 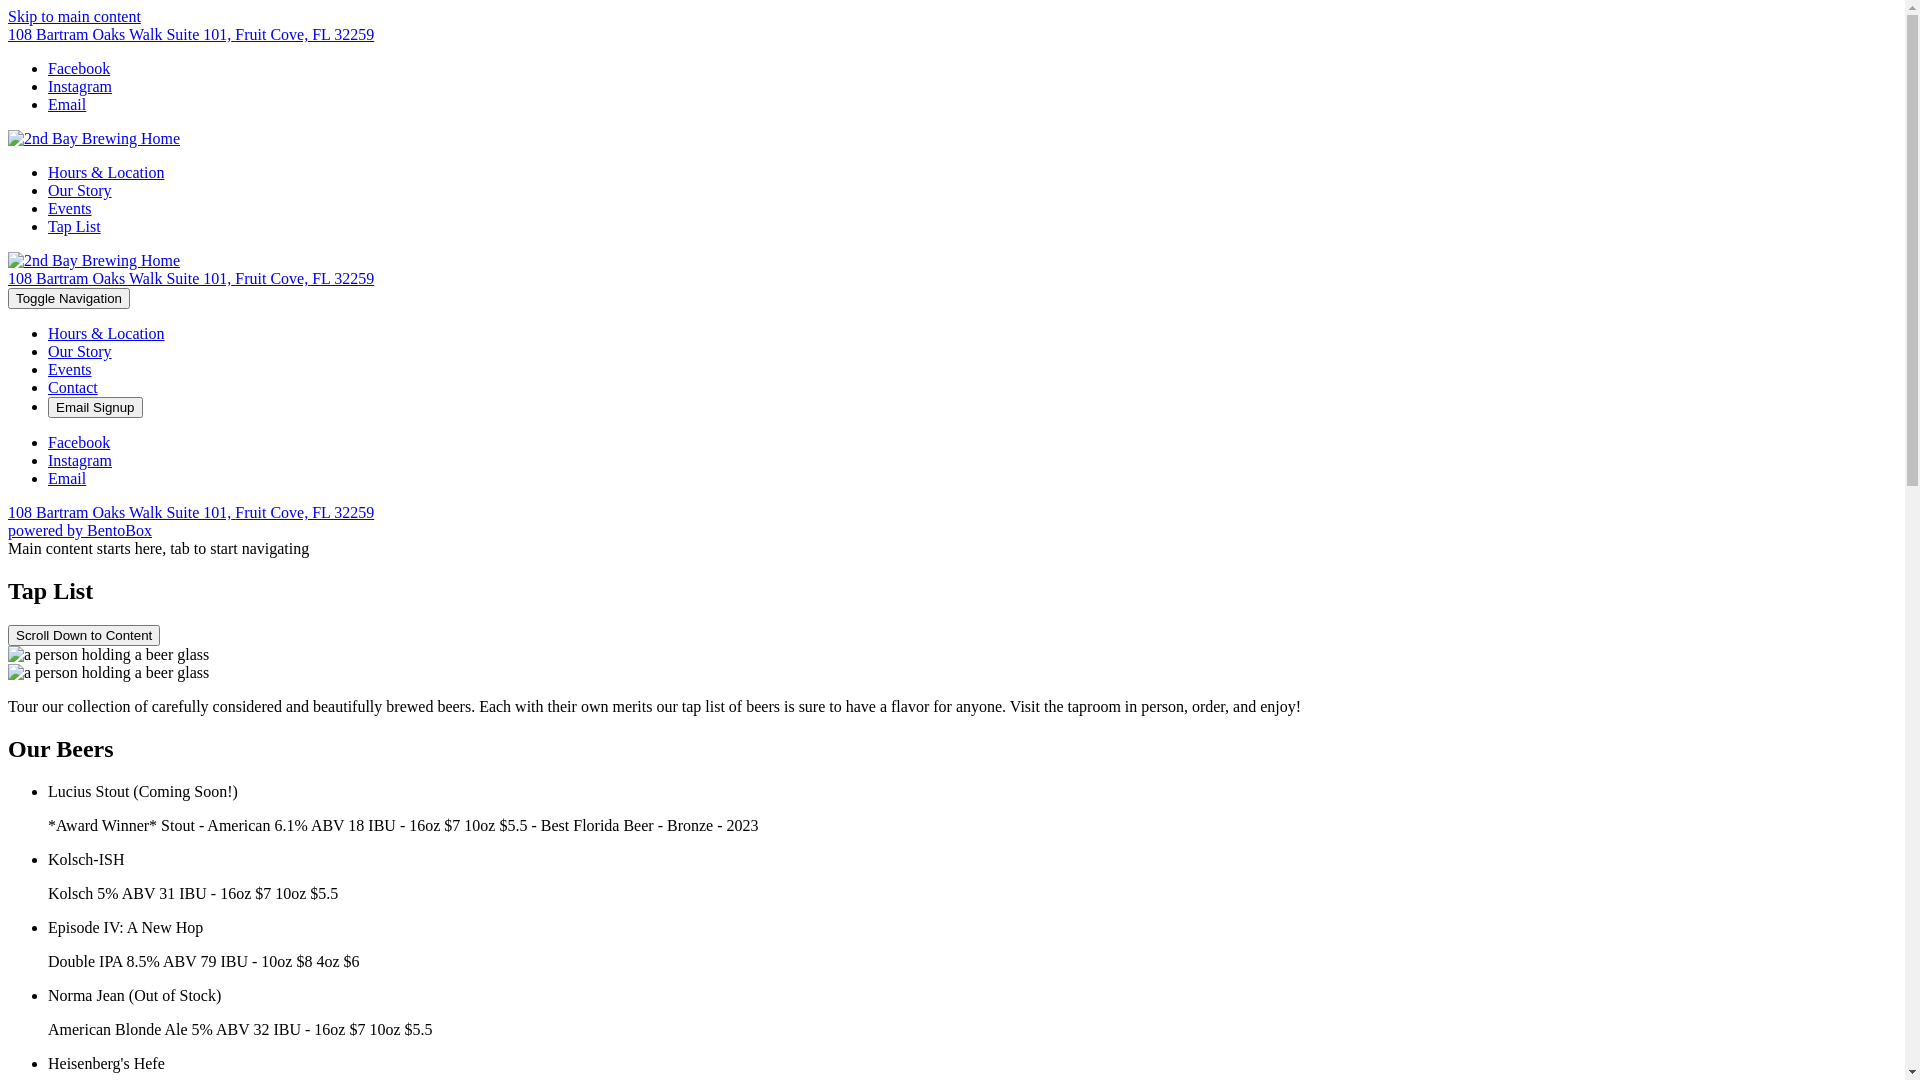 What do you see at coordinates (96, 408) in the screenshot?
I see `Email Signup` at bounding box center [96, 408].